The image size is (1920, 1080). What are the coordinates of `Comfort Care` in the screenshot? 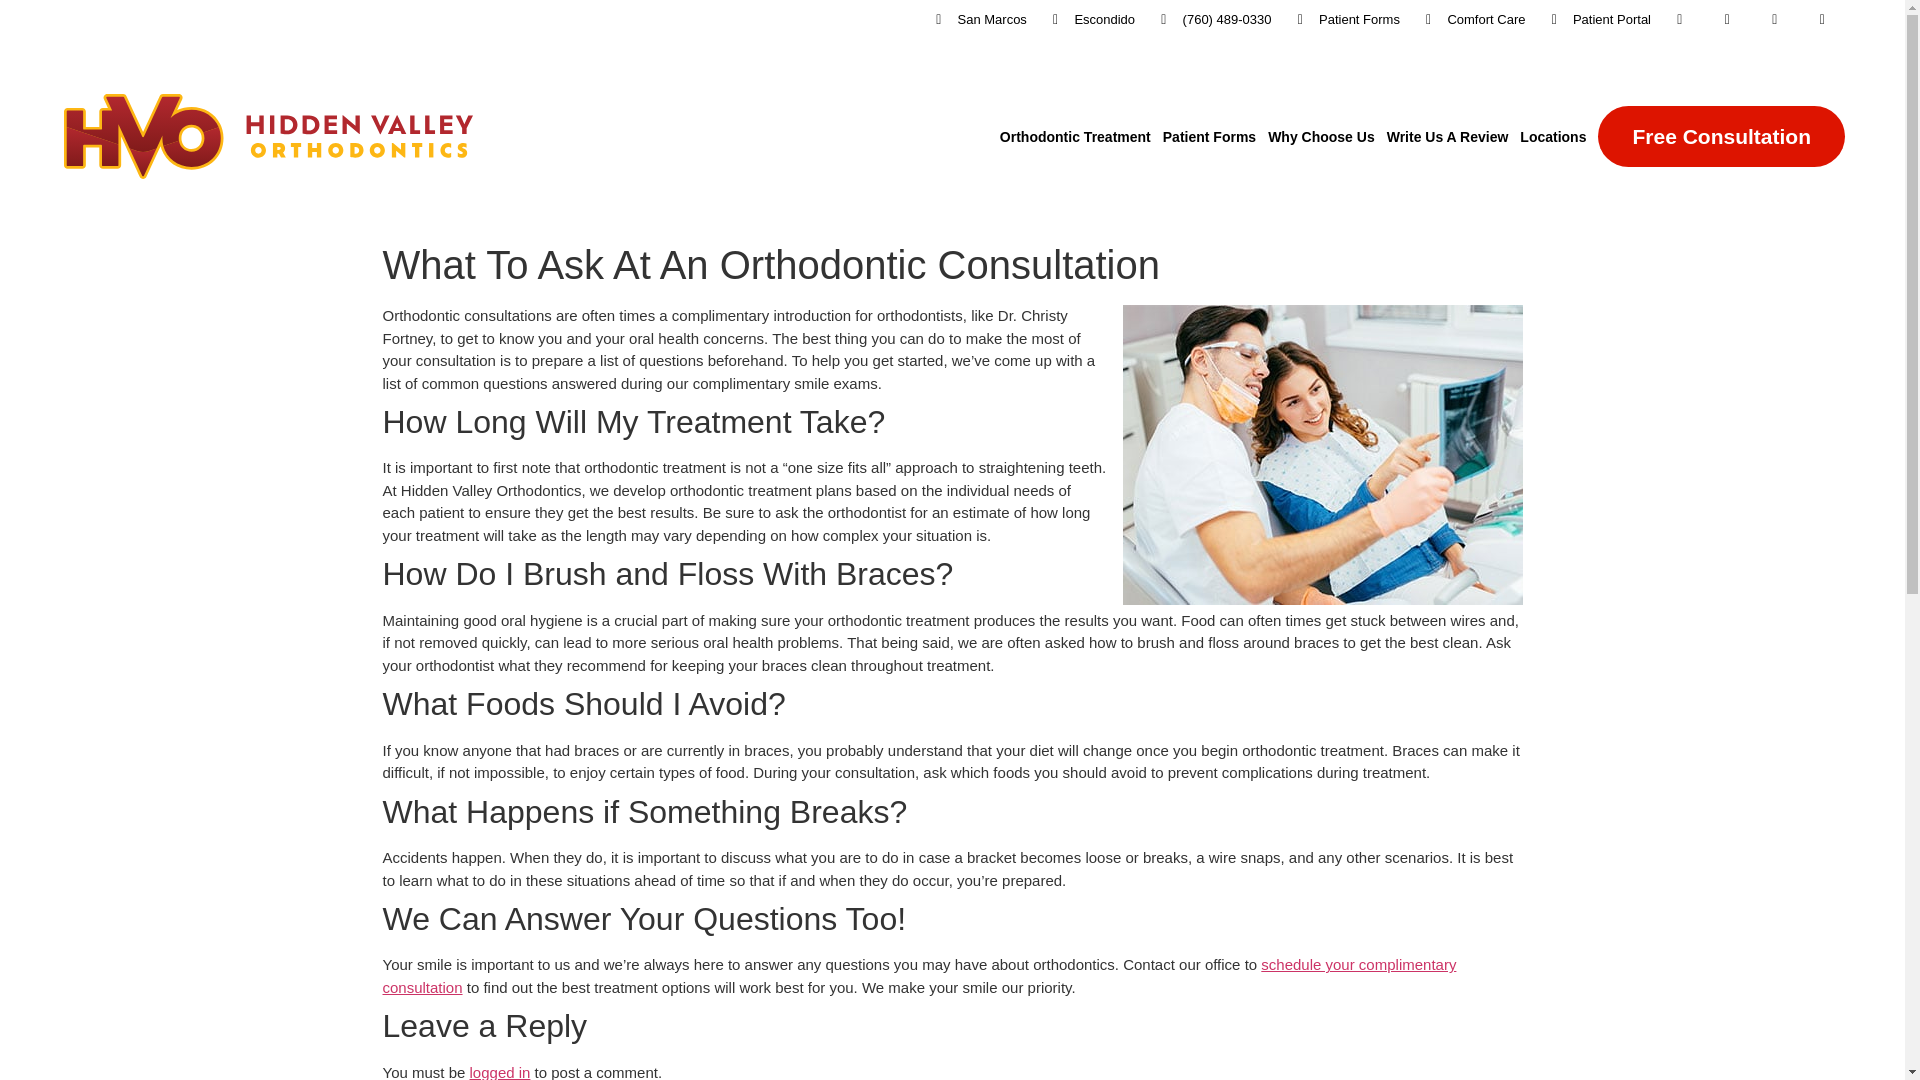 It's located at (1473, 20).